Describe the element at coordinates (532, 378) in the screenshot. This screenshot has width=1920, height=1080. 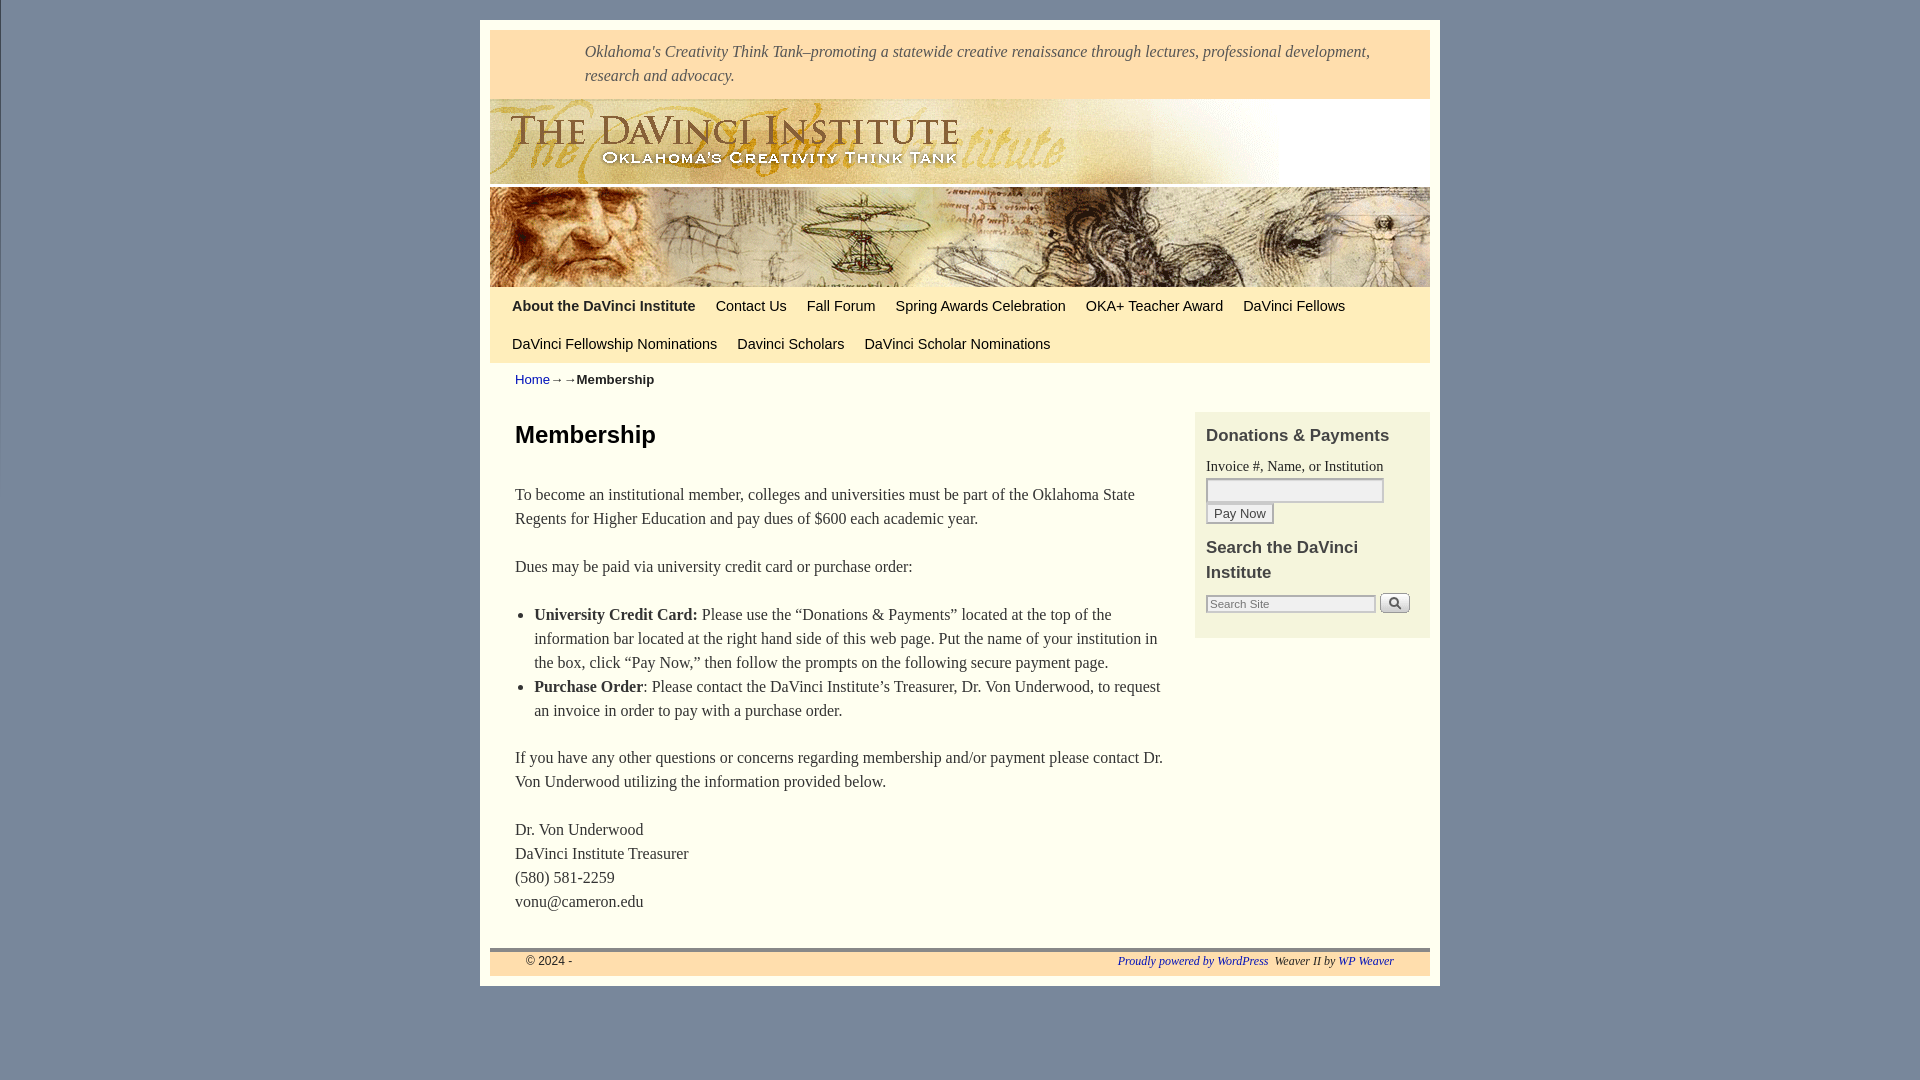
I see `Home` at that location.